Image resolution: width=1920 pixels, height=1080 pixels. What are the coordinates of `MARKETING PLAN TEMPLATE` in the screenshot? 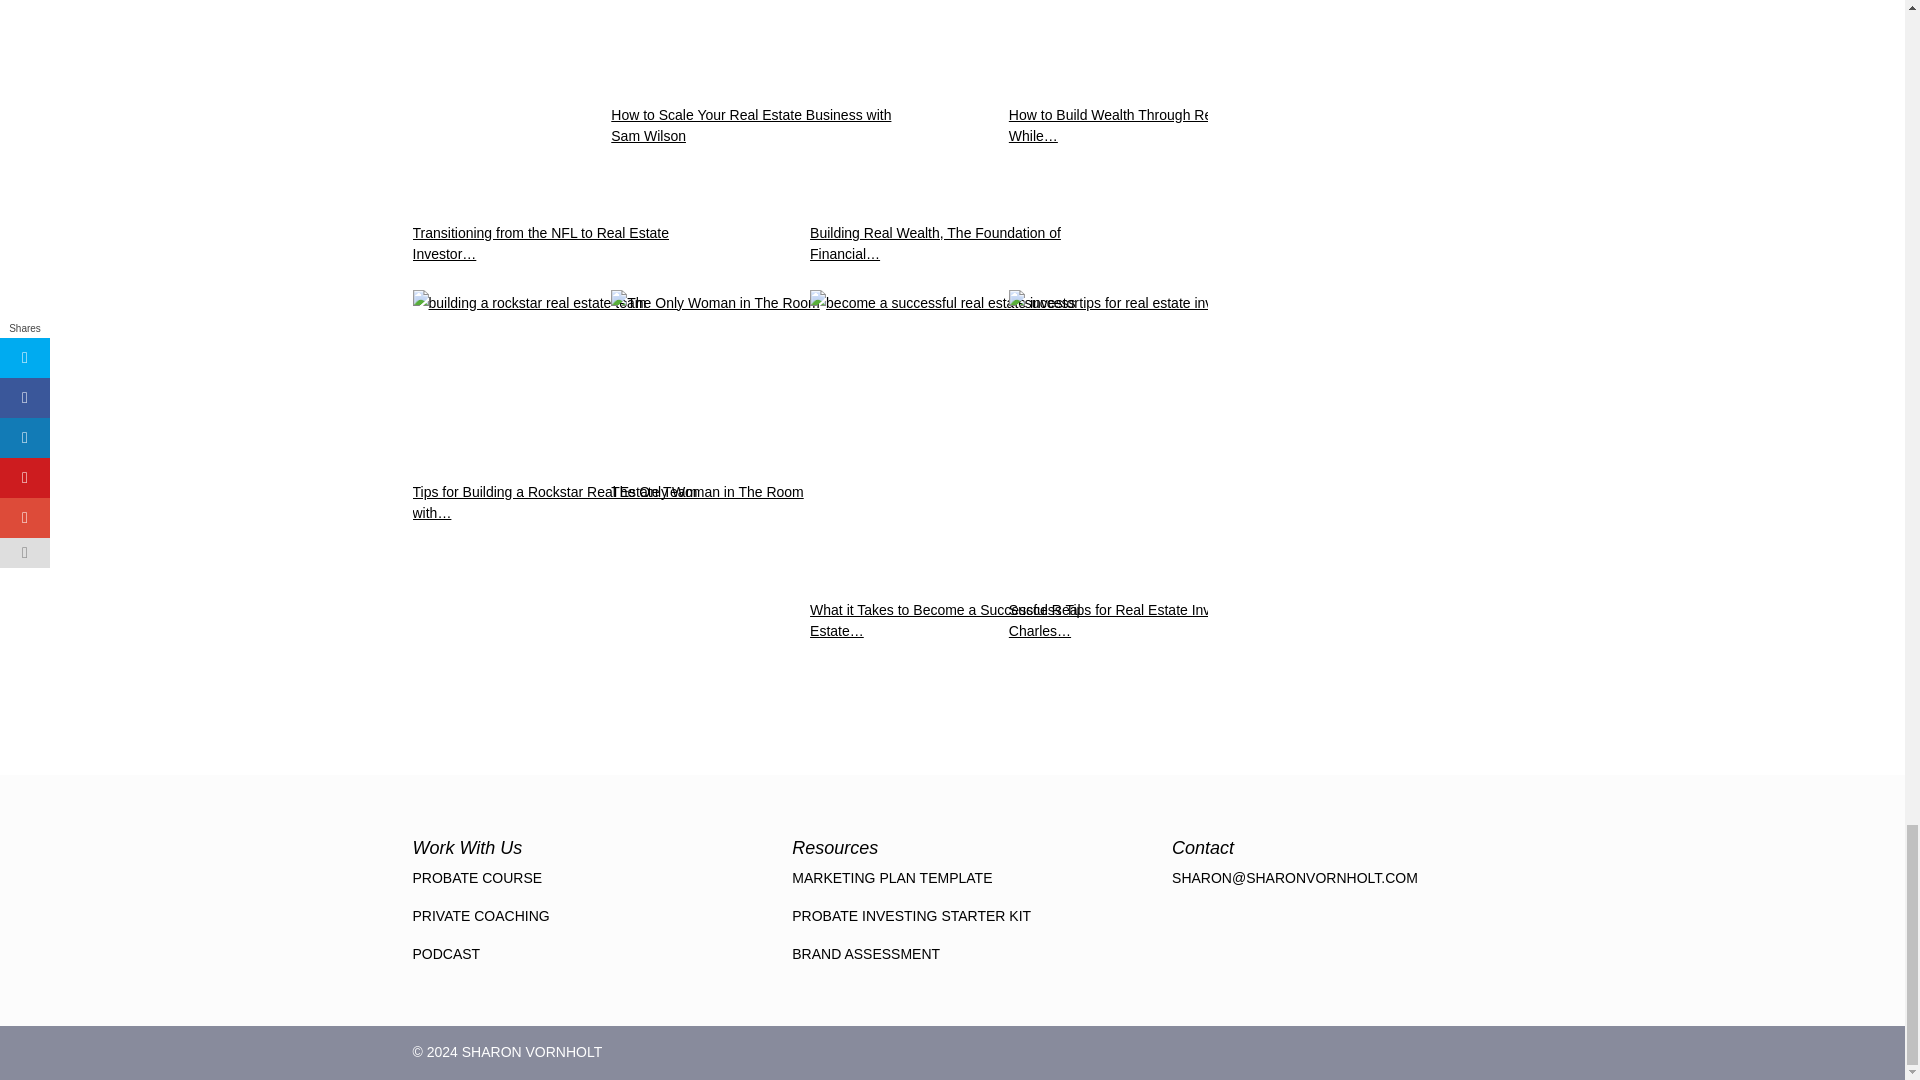 It's located at (892, 878).